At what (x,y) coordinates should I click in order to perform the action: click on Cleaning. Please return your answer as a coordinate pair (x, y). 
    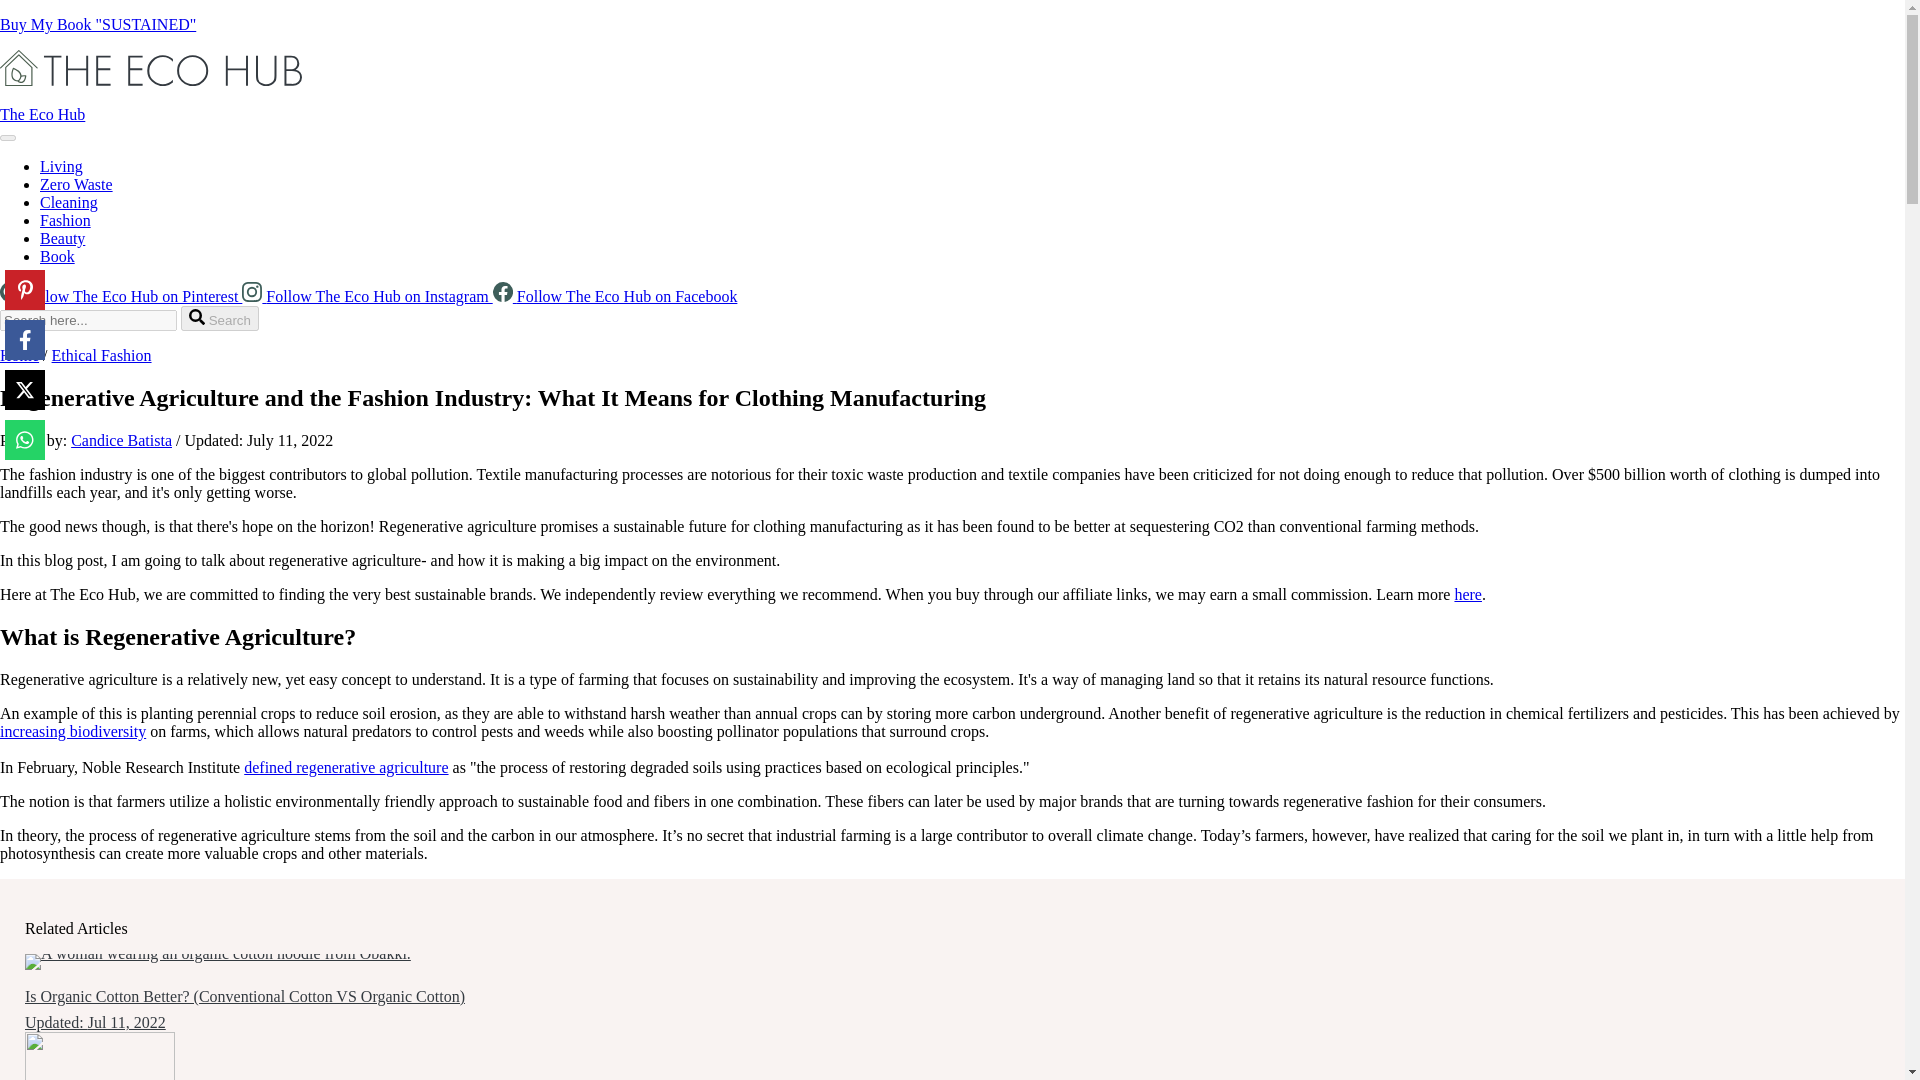
    Looking at the image, I should click on (68, 202).